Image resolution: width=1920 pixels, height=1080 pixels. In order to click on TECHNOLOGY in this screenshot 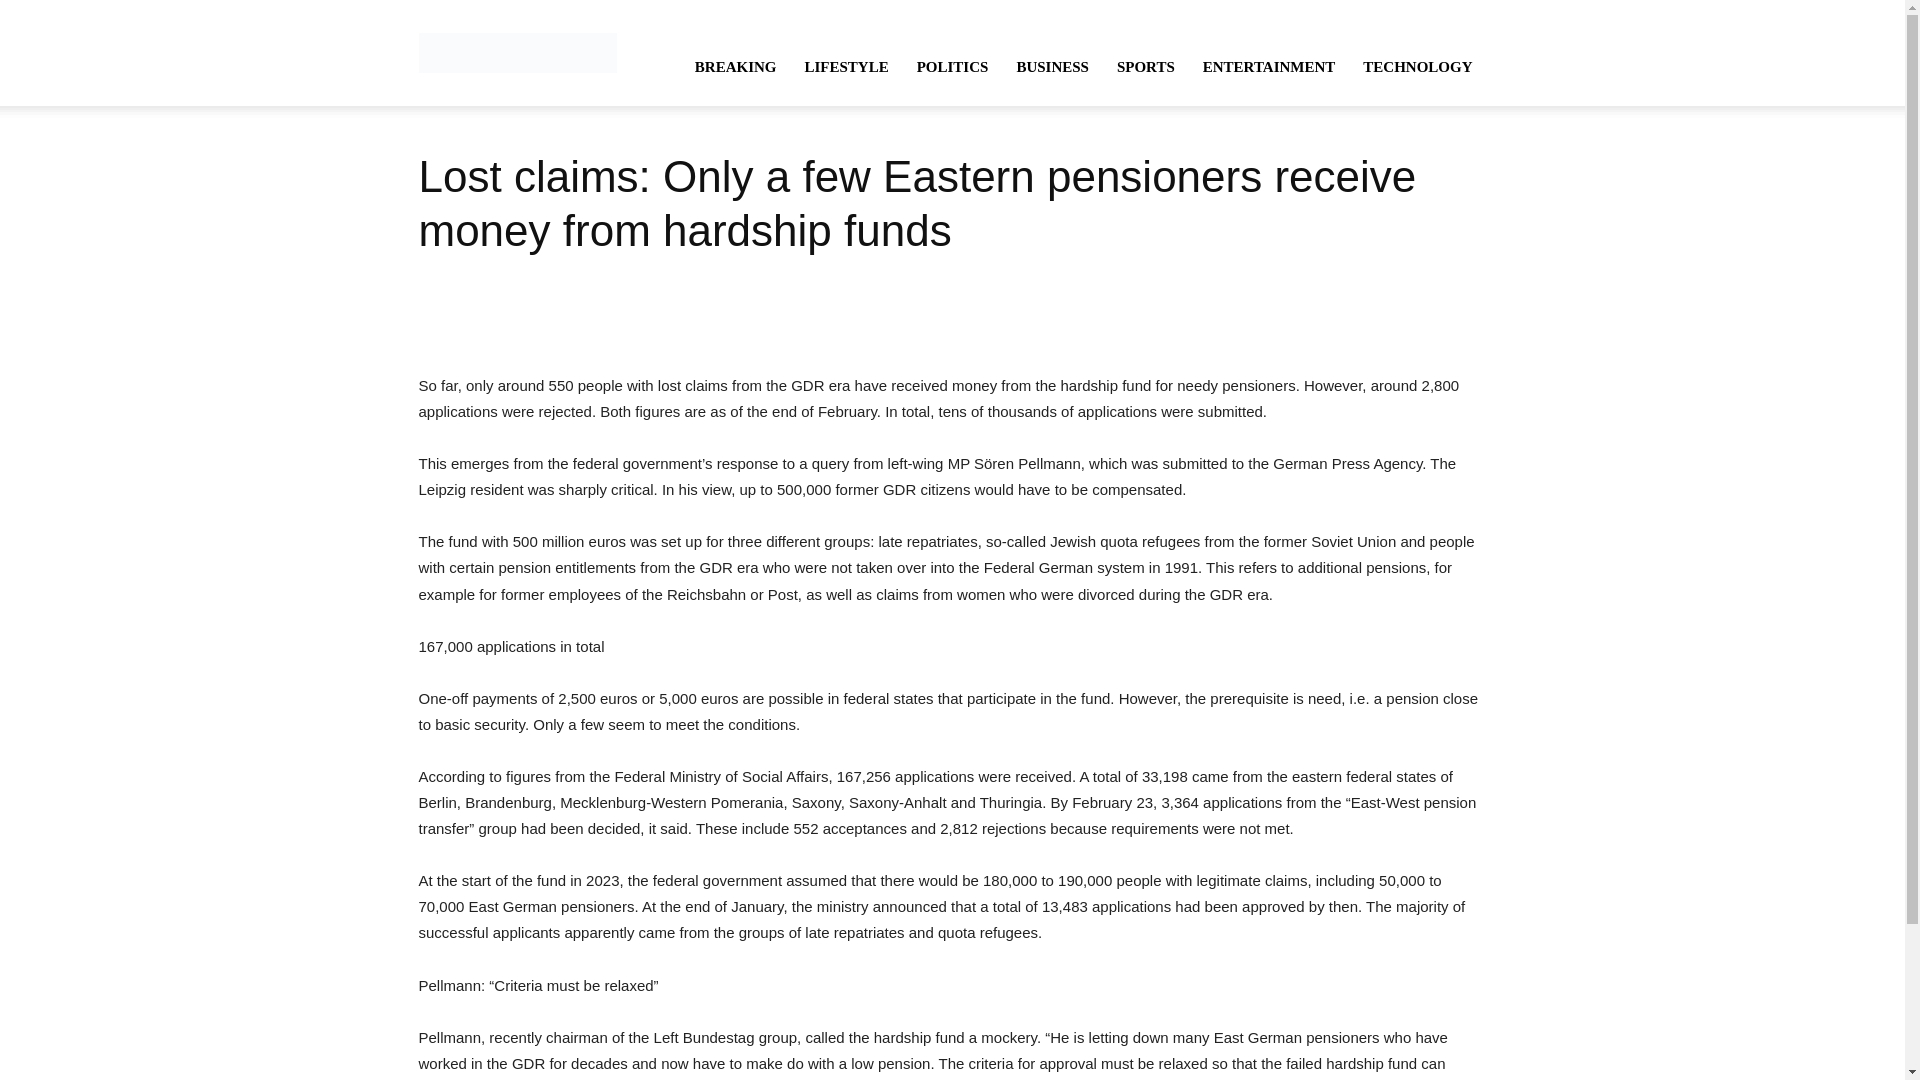, I will do `click(1418, 66)`.